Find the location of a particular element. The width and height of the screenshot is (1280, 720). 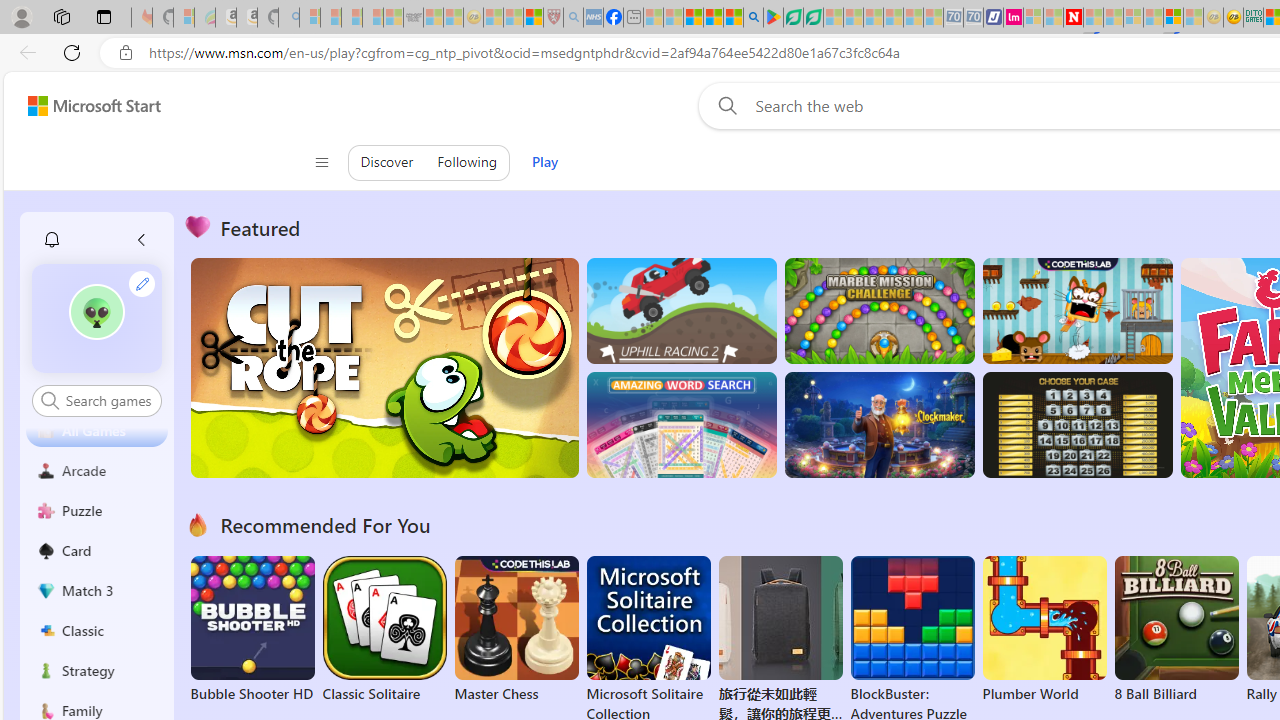

Terms of Use Agreement is located at coordinates (792, 18).